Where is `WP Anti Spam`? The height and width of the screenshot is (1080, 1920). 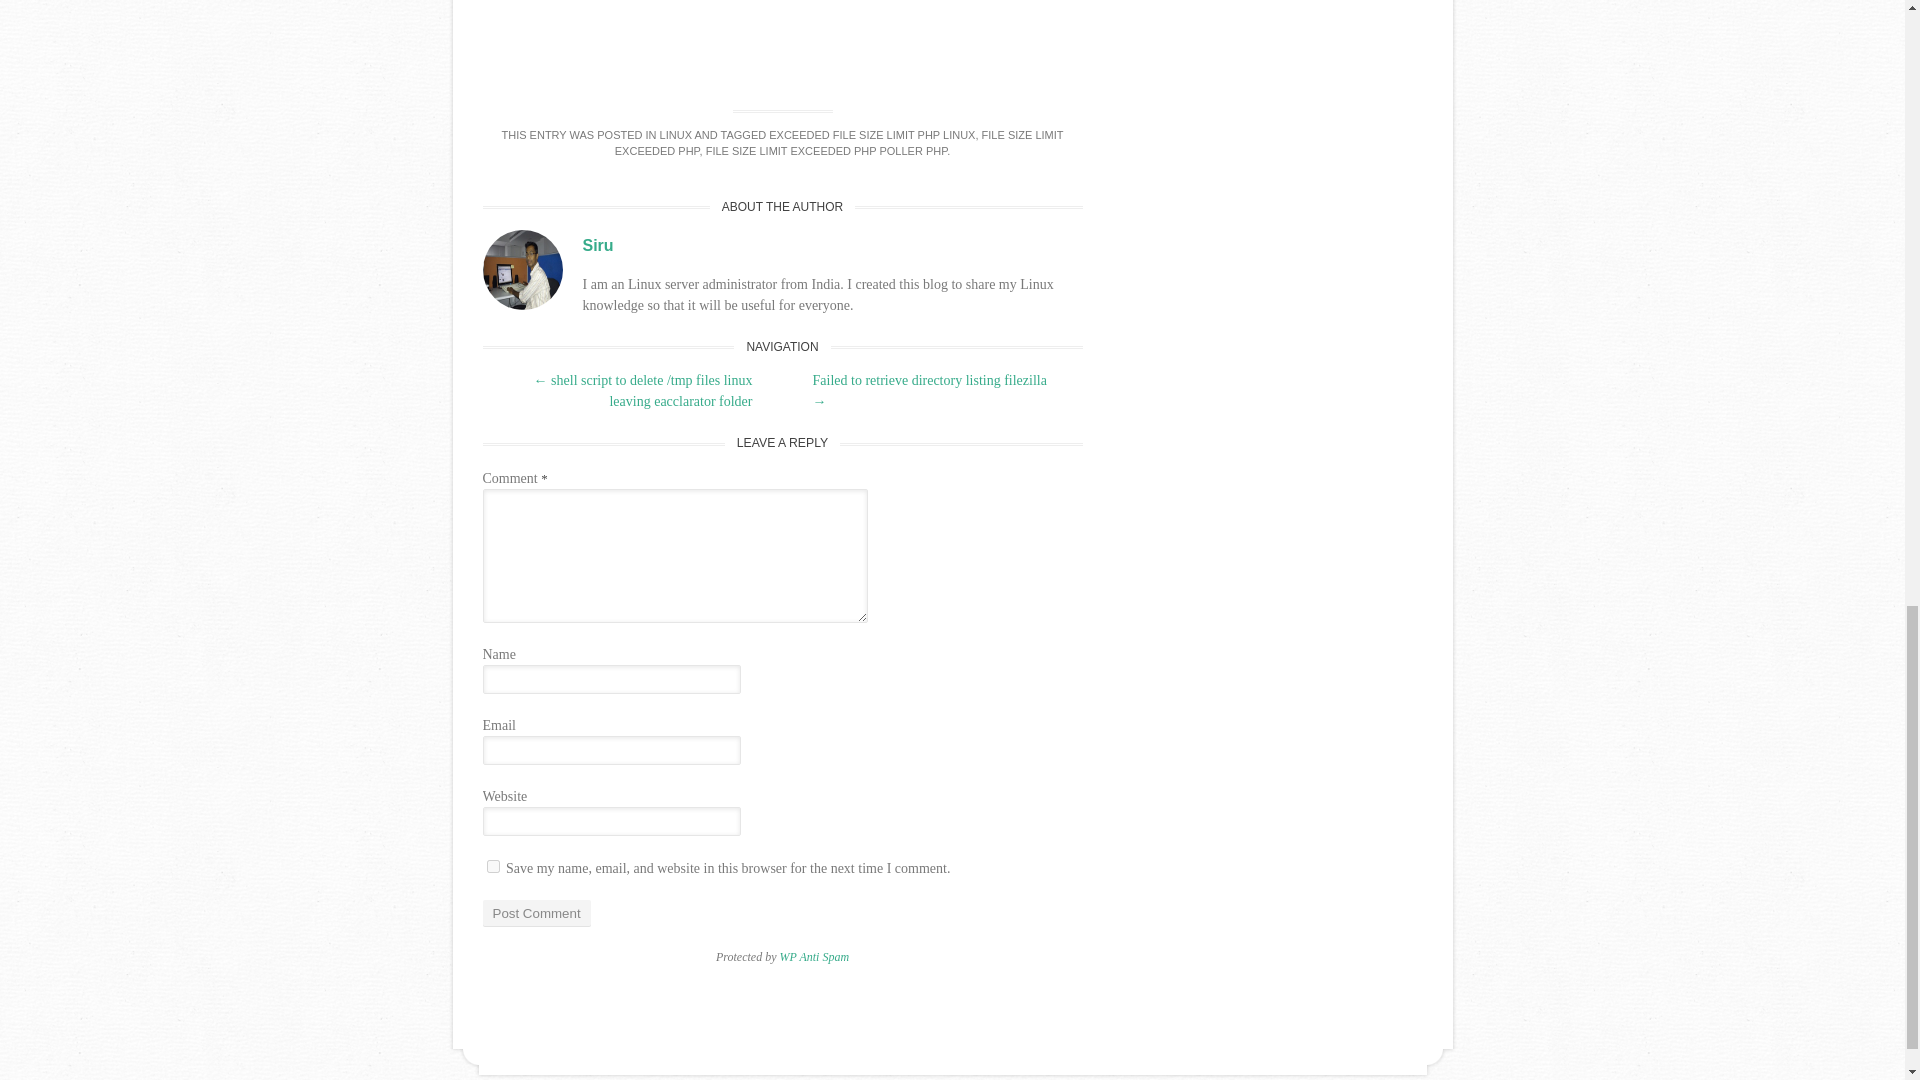
WP Anti Spam is located at coordinates (814, 957).